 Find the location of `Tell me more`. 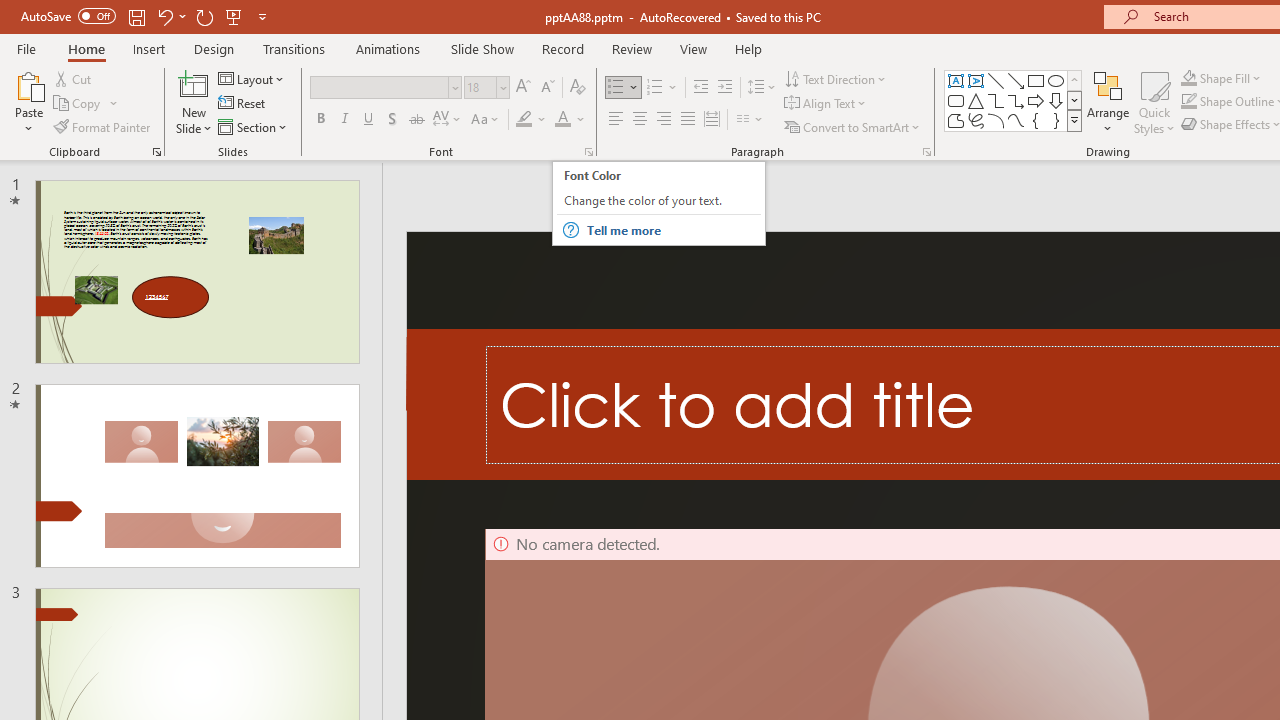

Tell me more is located at coordinates (672, 230).